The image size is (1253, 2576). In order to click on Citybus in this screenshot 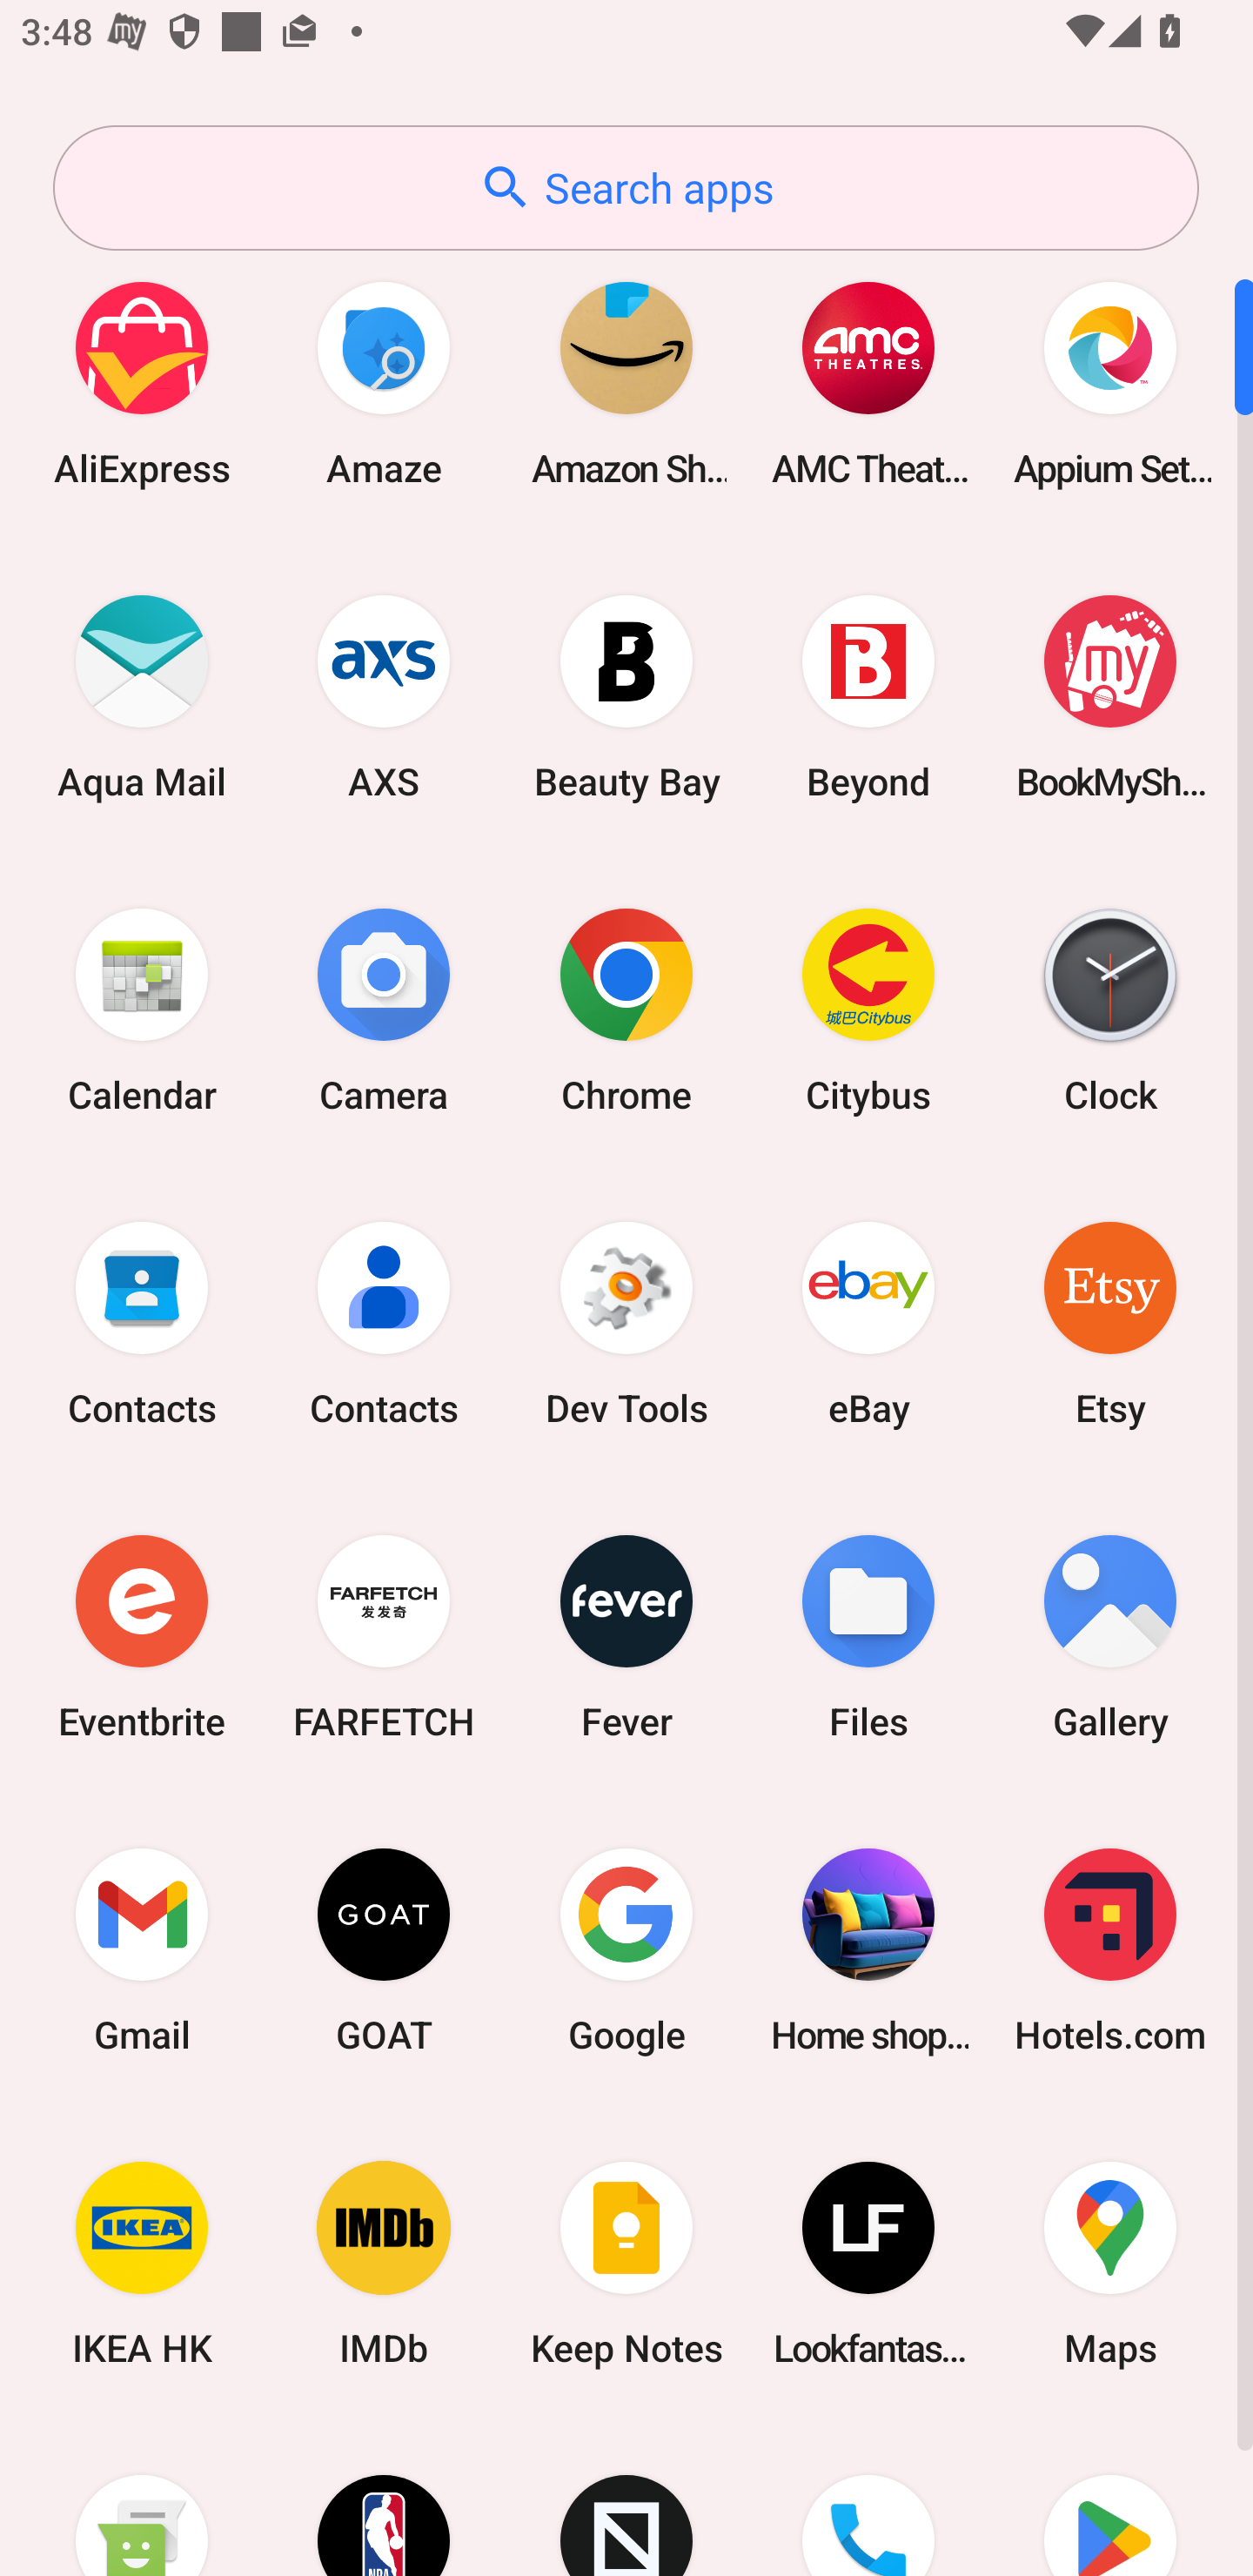, I will do `click(868, 1010)`.